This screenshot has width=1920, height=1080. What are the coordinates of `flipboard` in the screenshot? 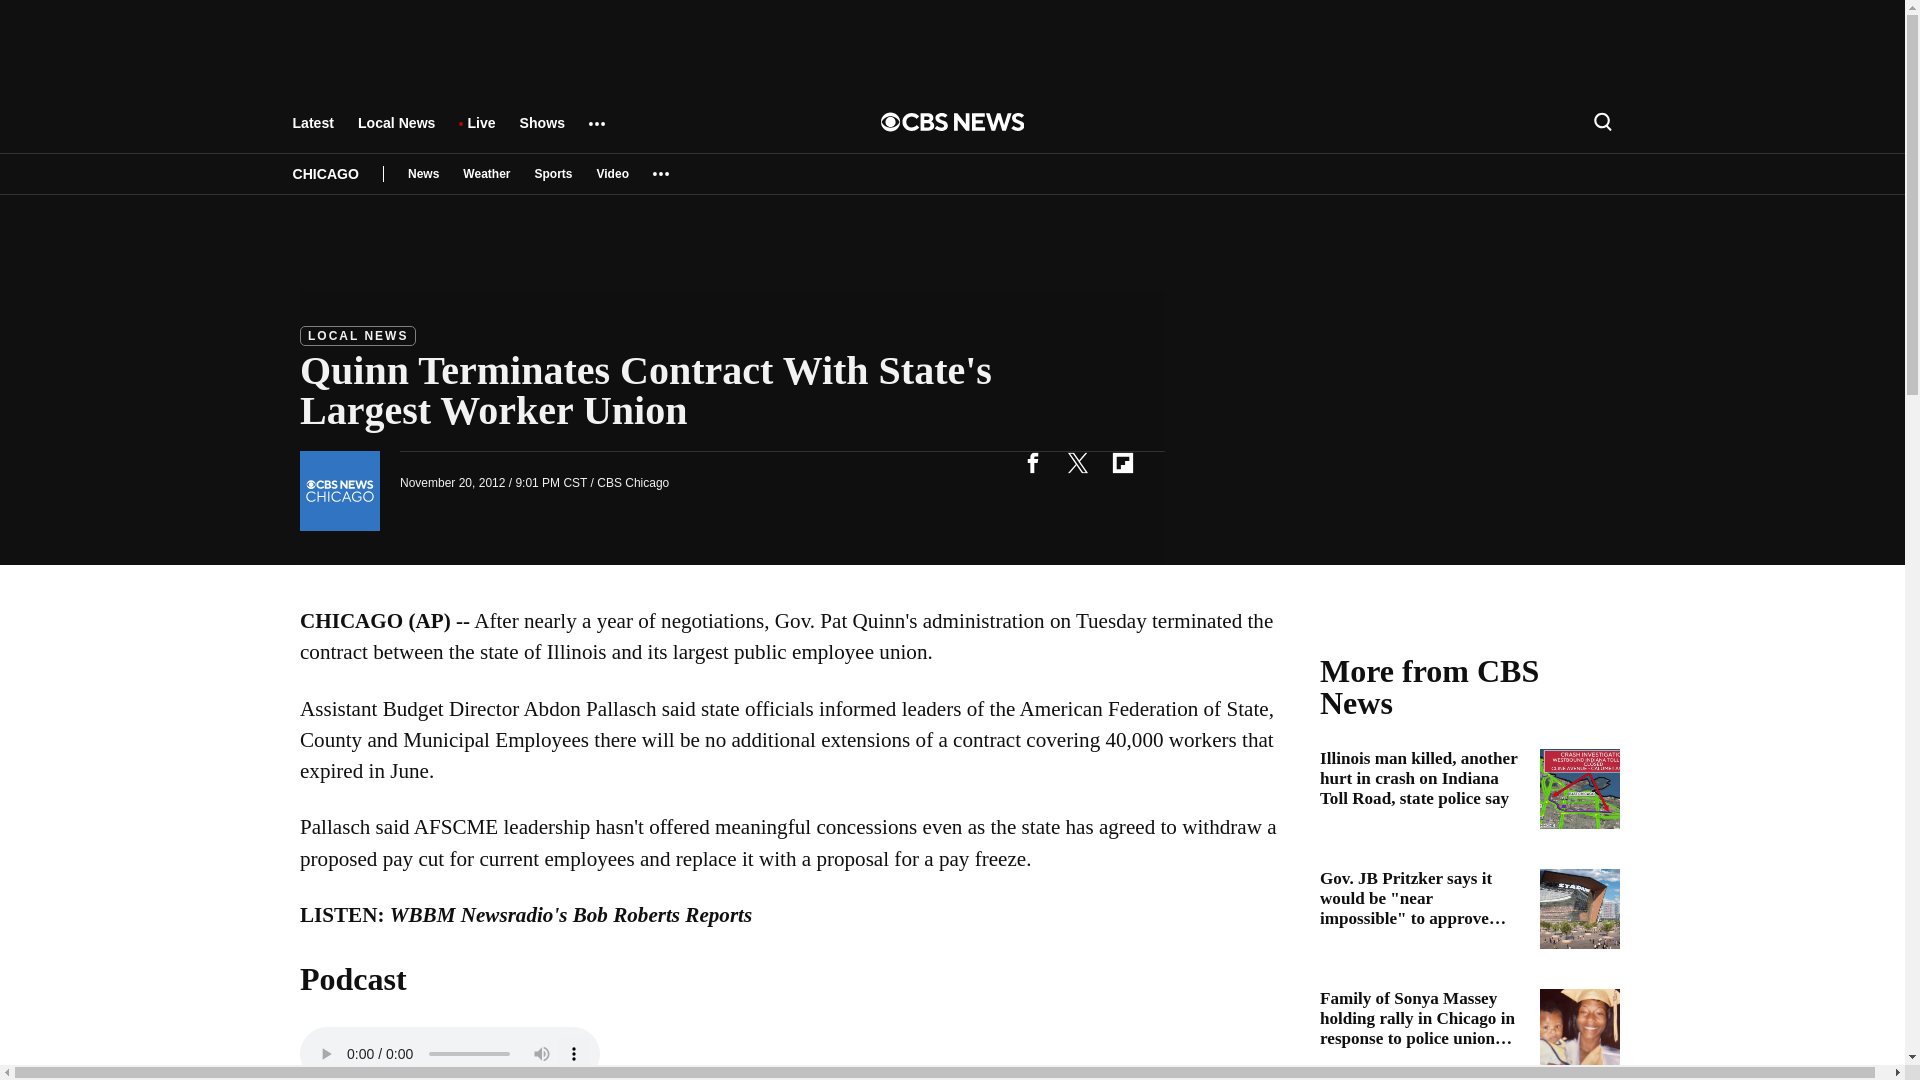 It's located at (1122, 462).